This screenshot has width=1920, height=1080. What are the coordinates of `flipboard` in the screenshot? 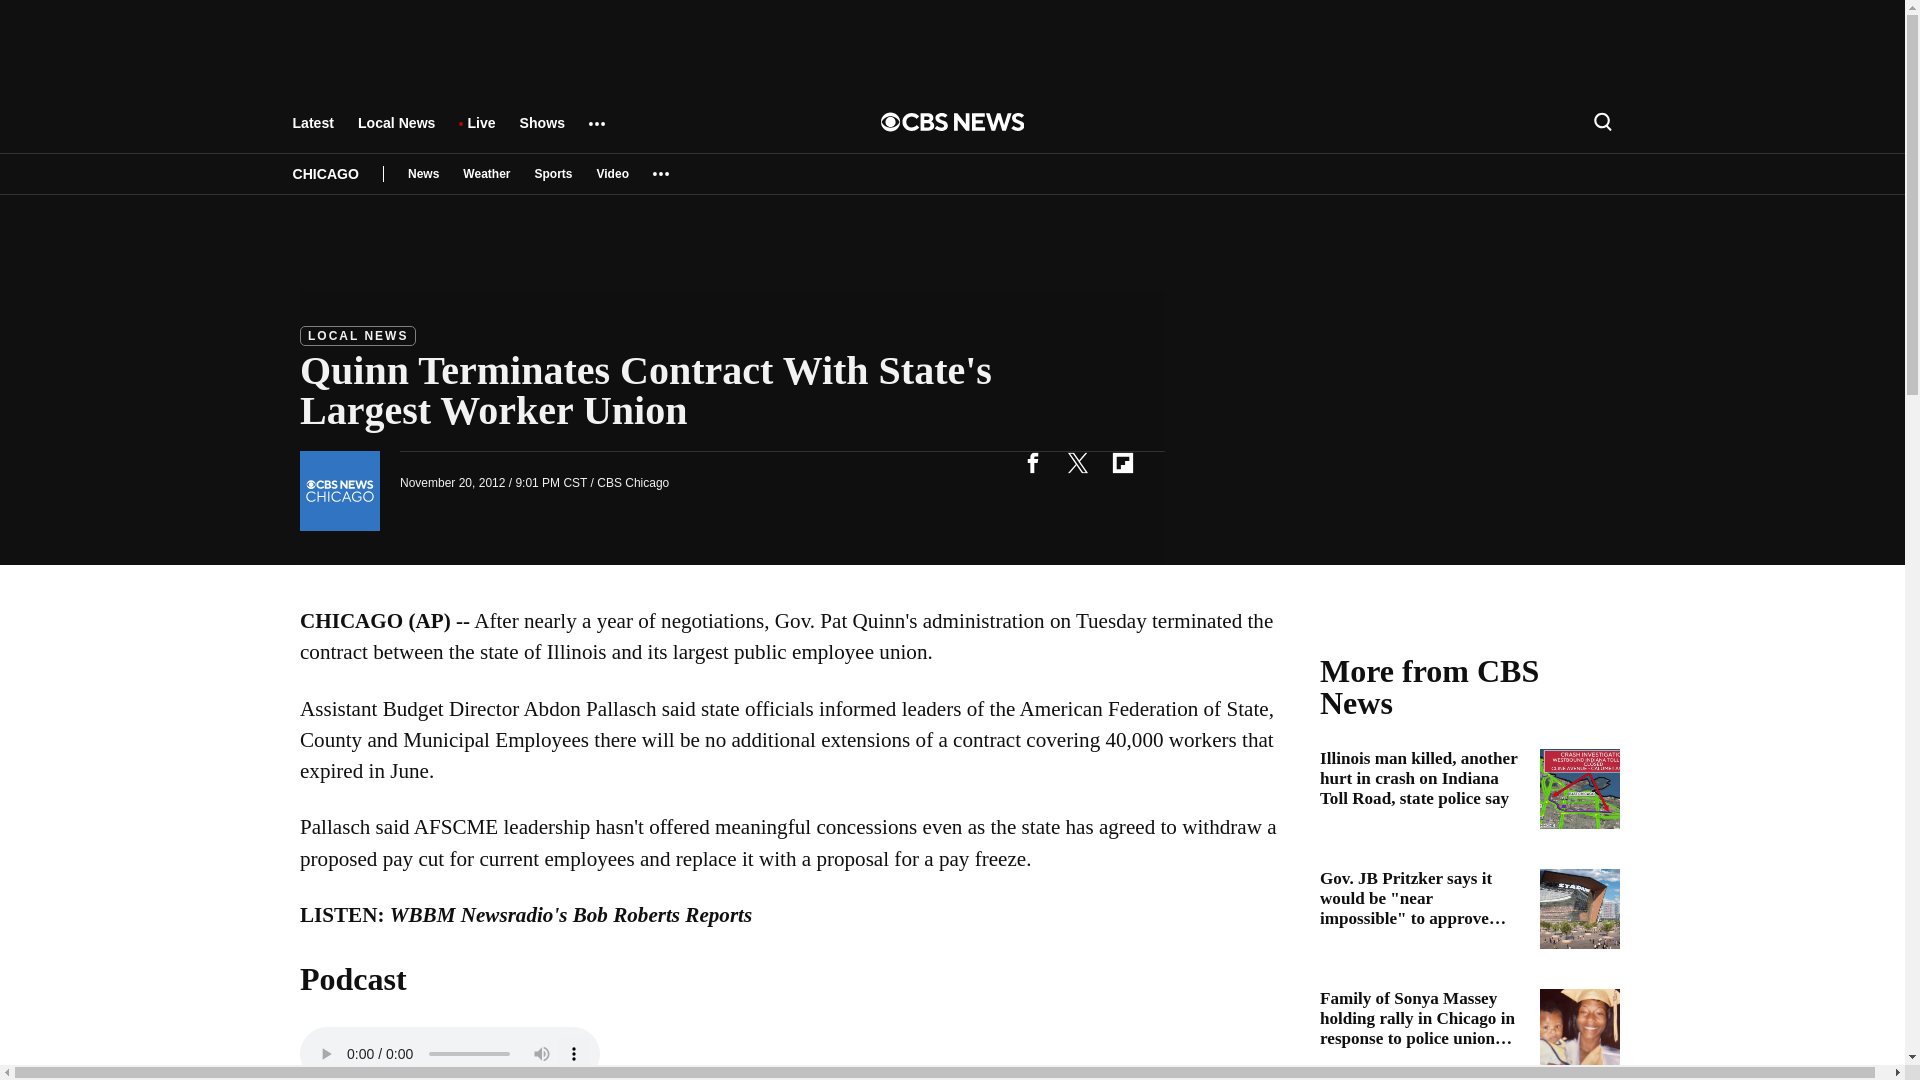 It's located at (1122, 462).